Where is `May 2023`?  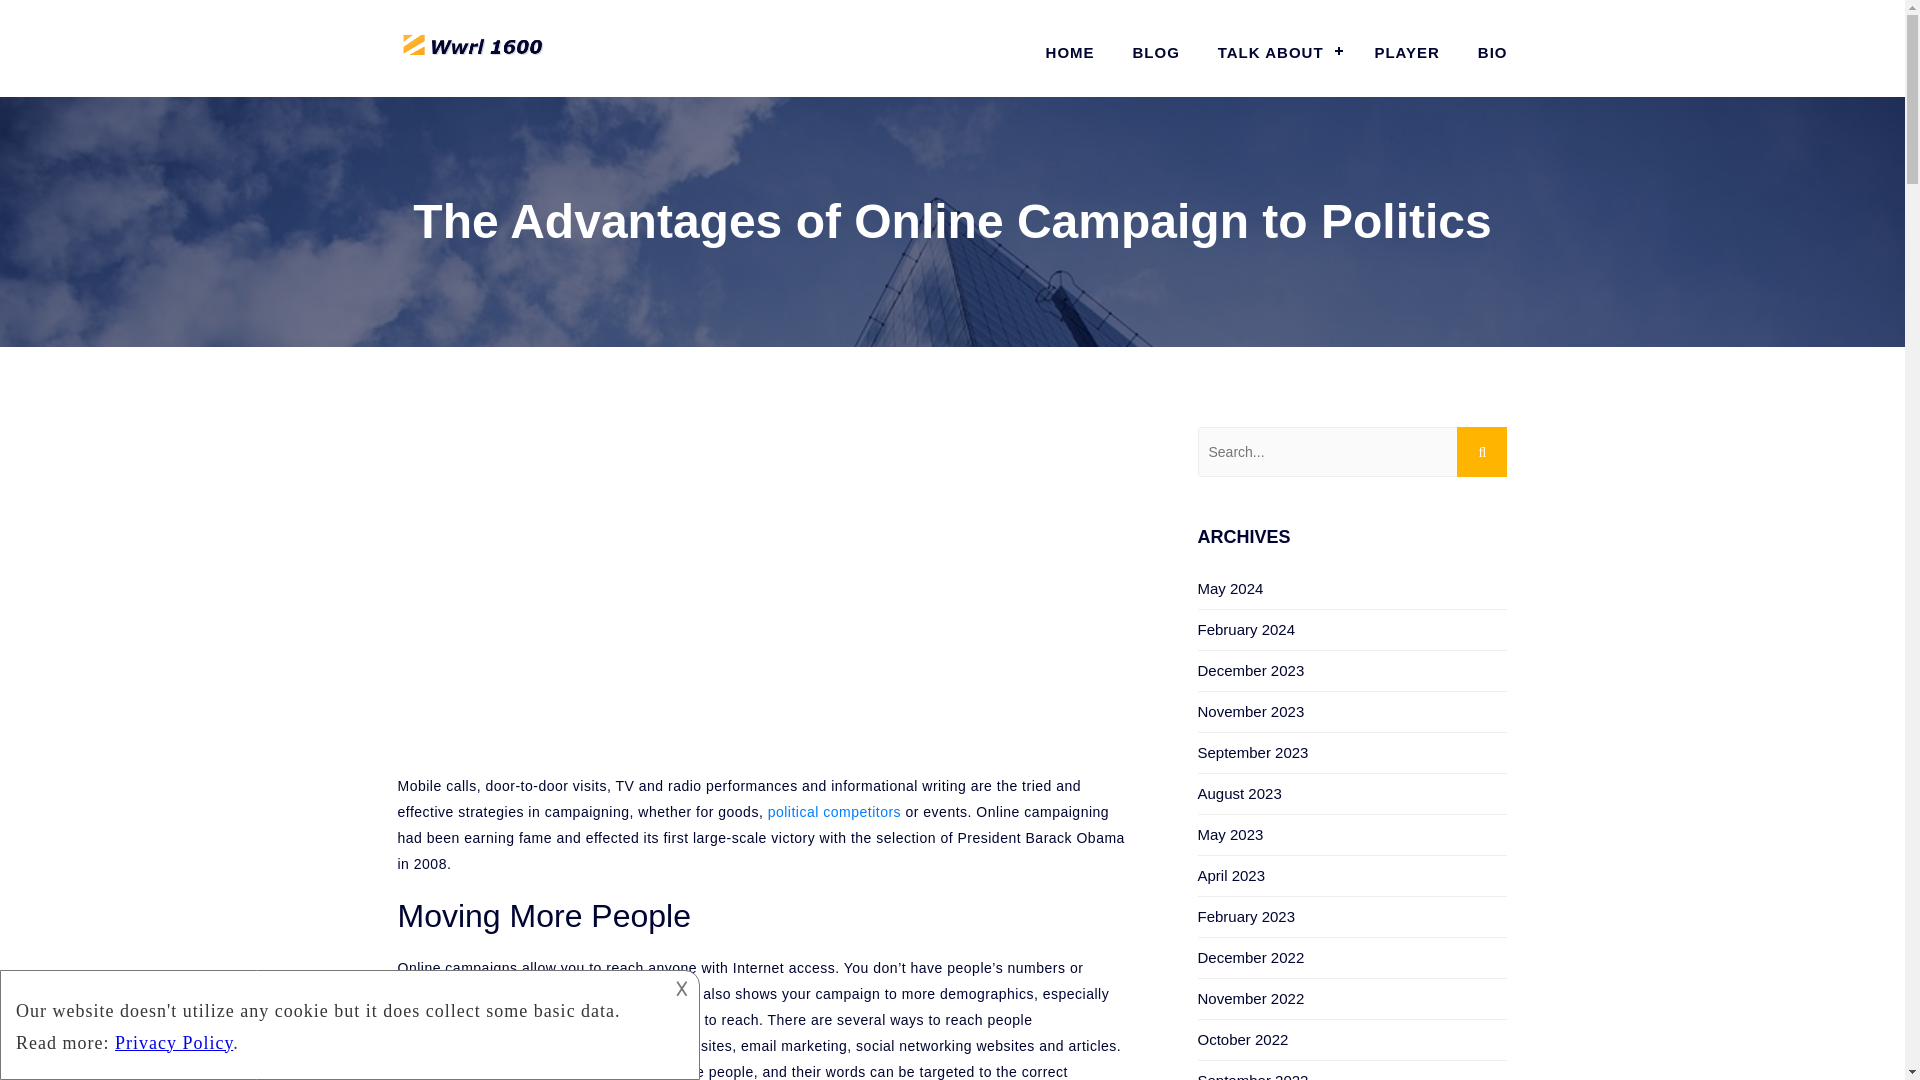
May 2023 is located at coordinates (1230, 834).